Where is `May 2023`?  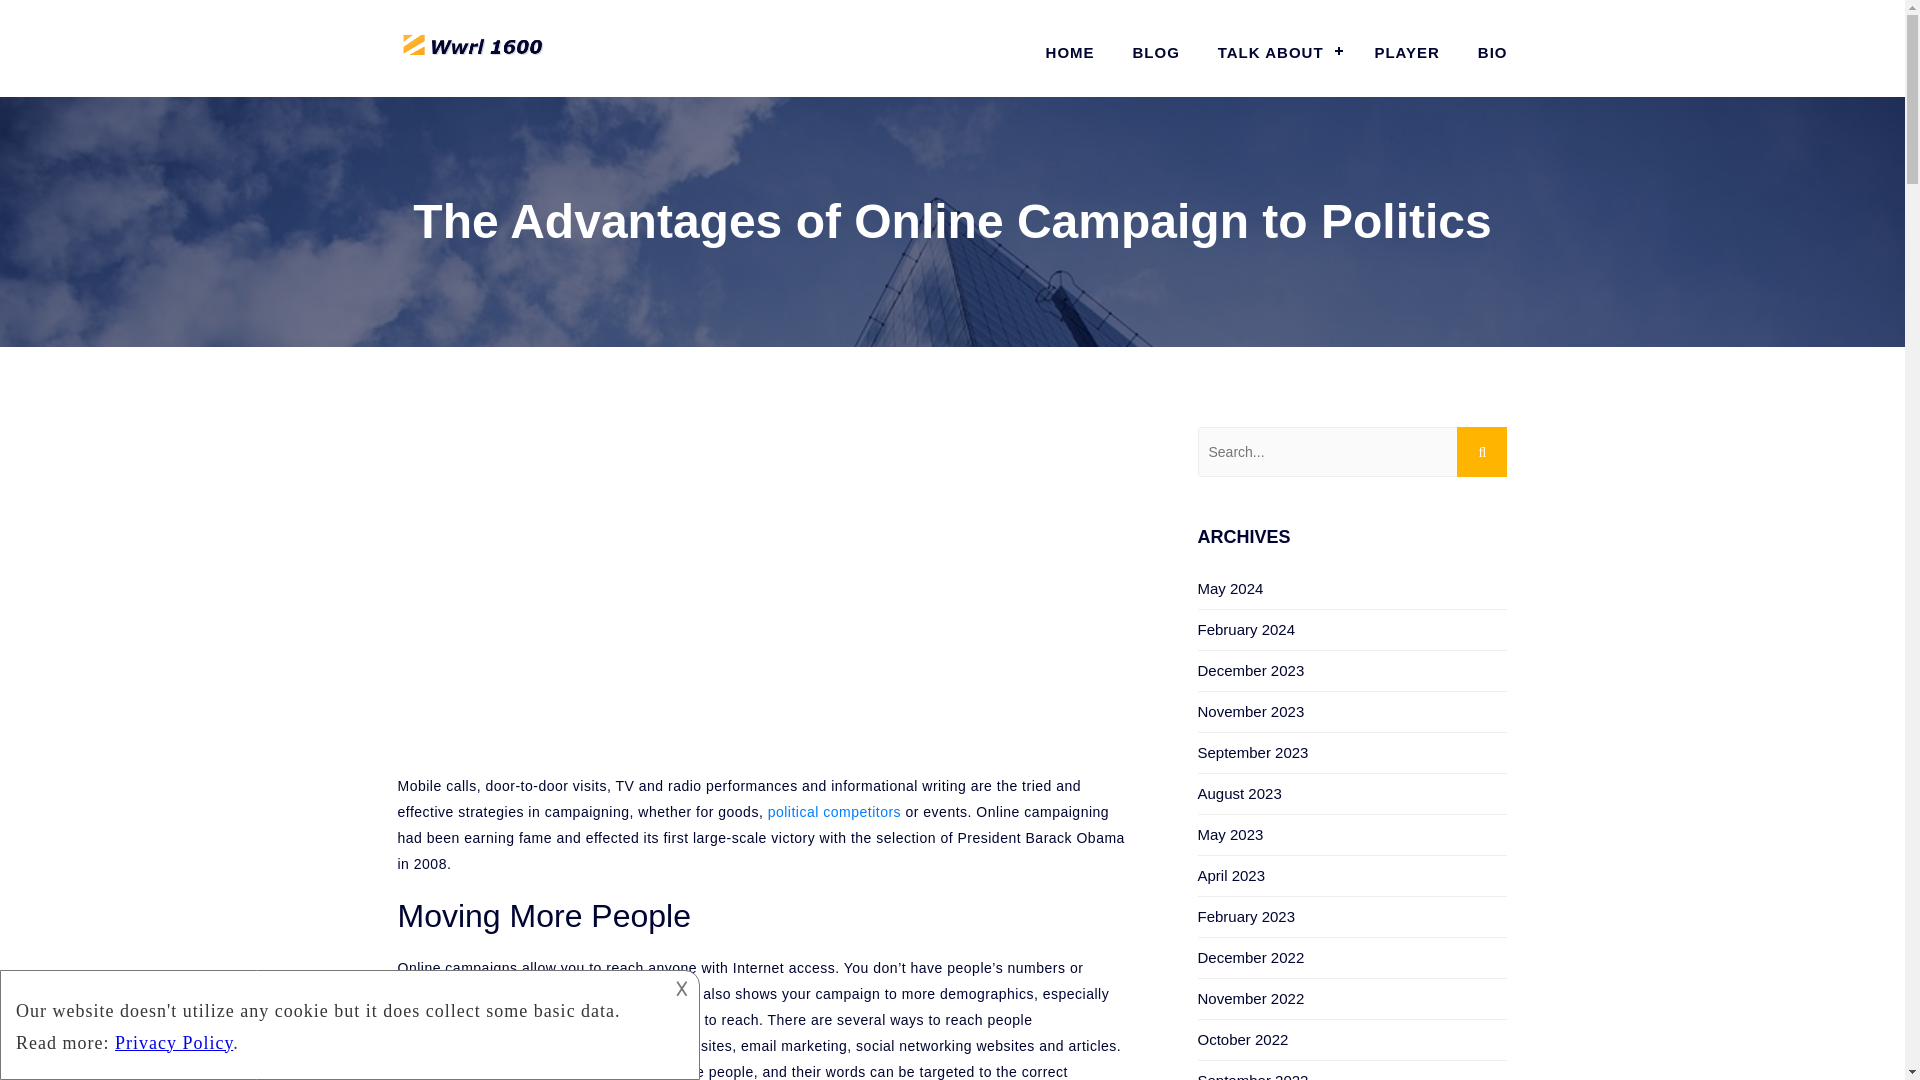
May 2023 is located at coordinates (1230, 834).